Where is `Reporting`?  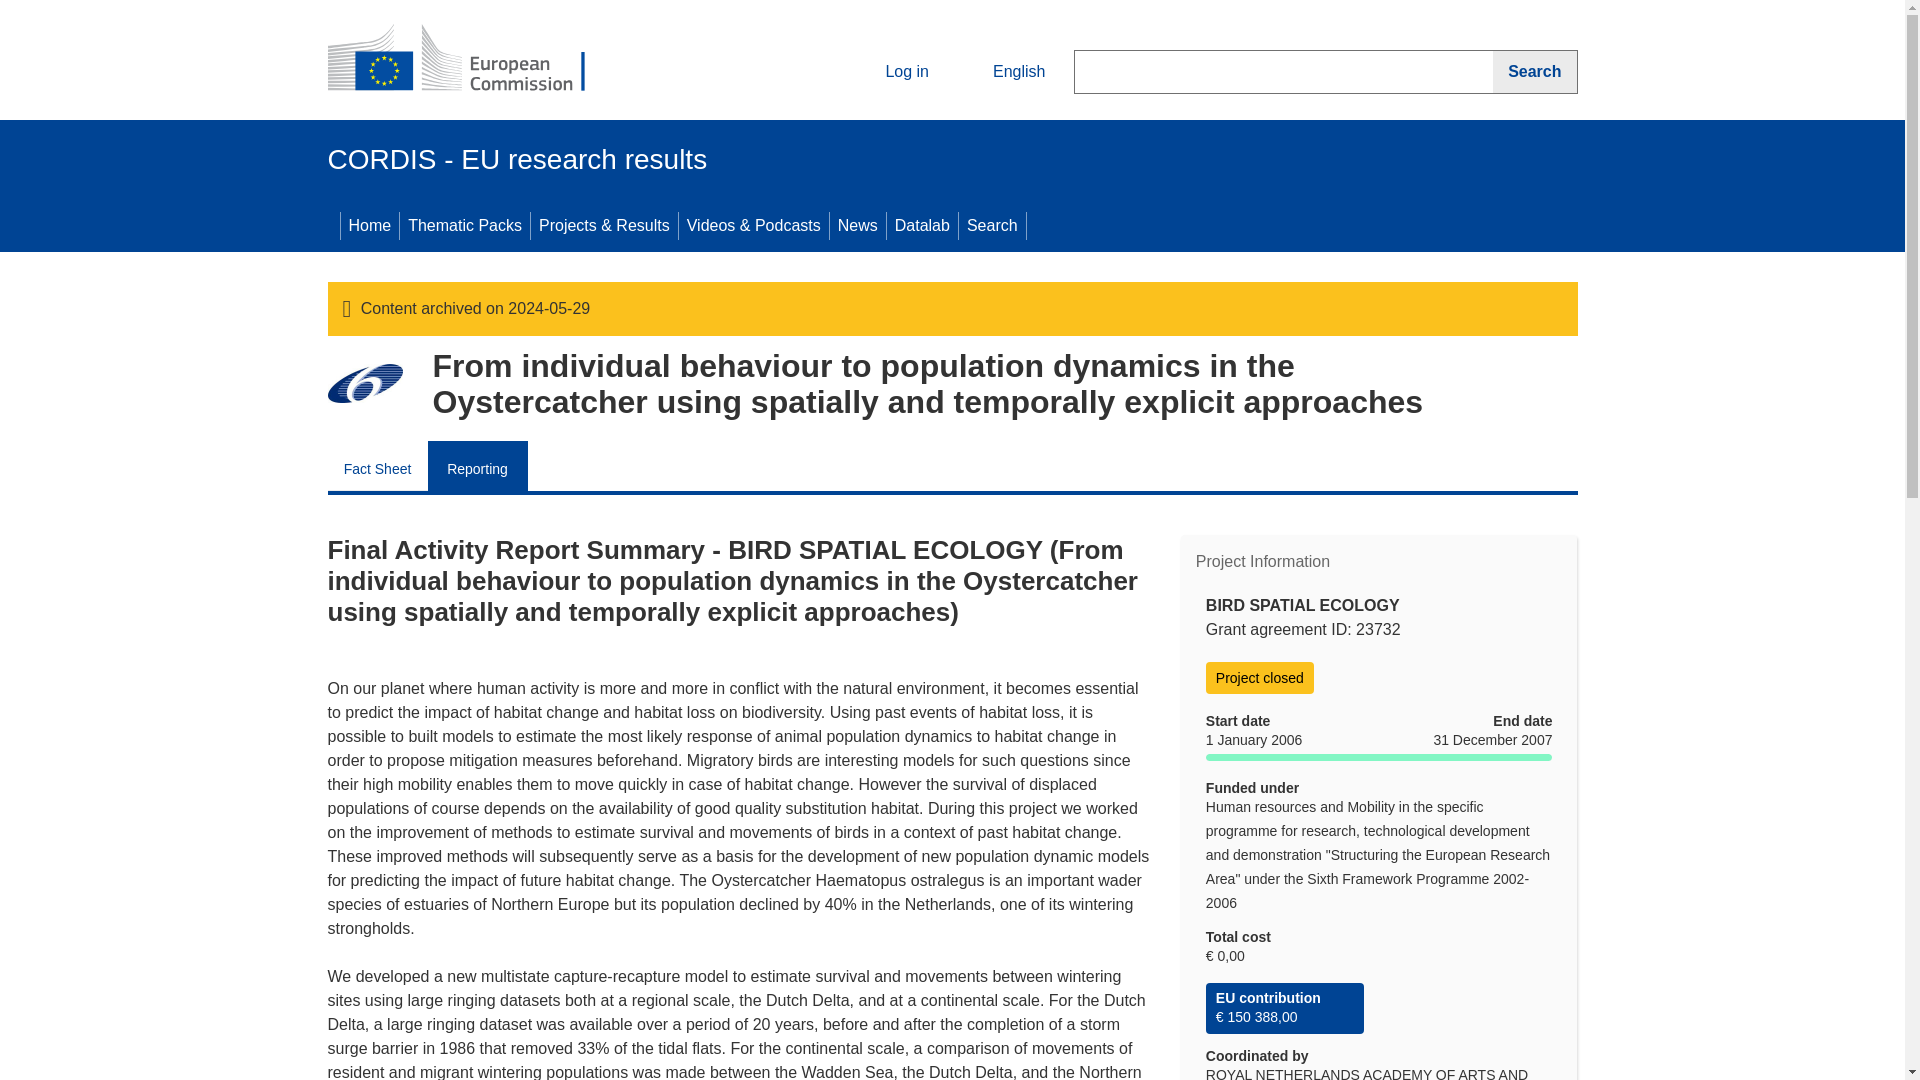 Reporting is located at coordinates (478, 466).